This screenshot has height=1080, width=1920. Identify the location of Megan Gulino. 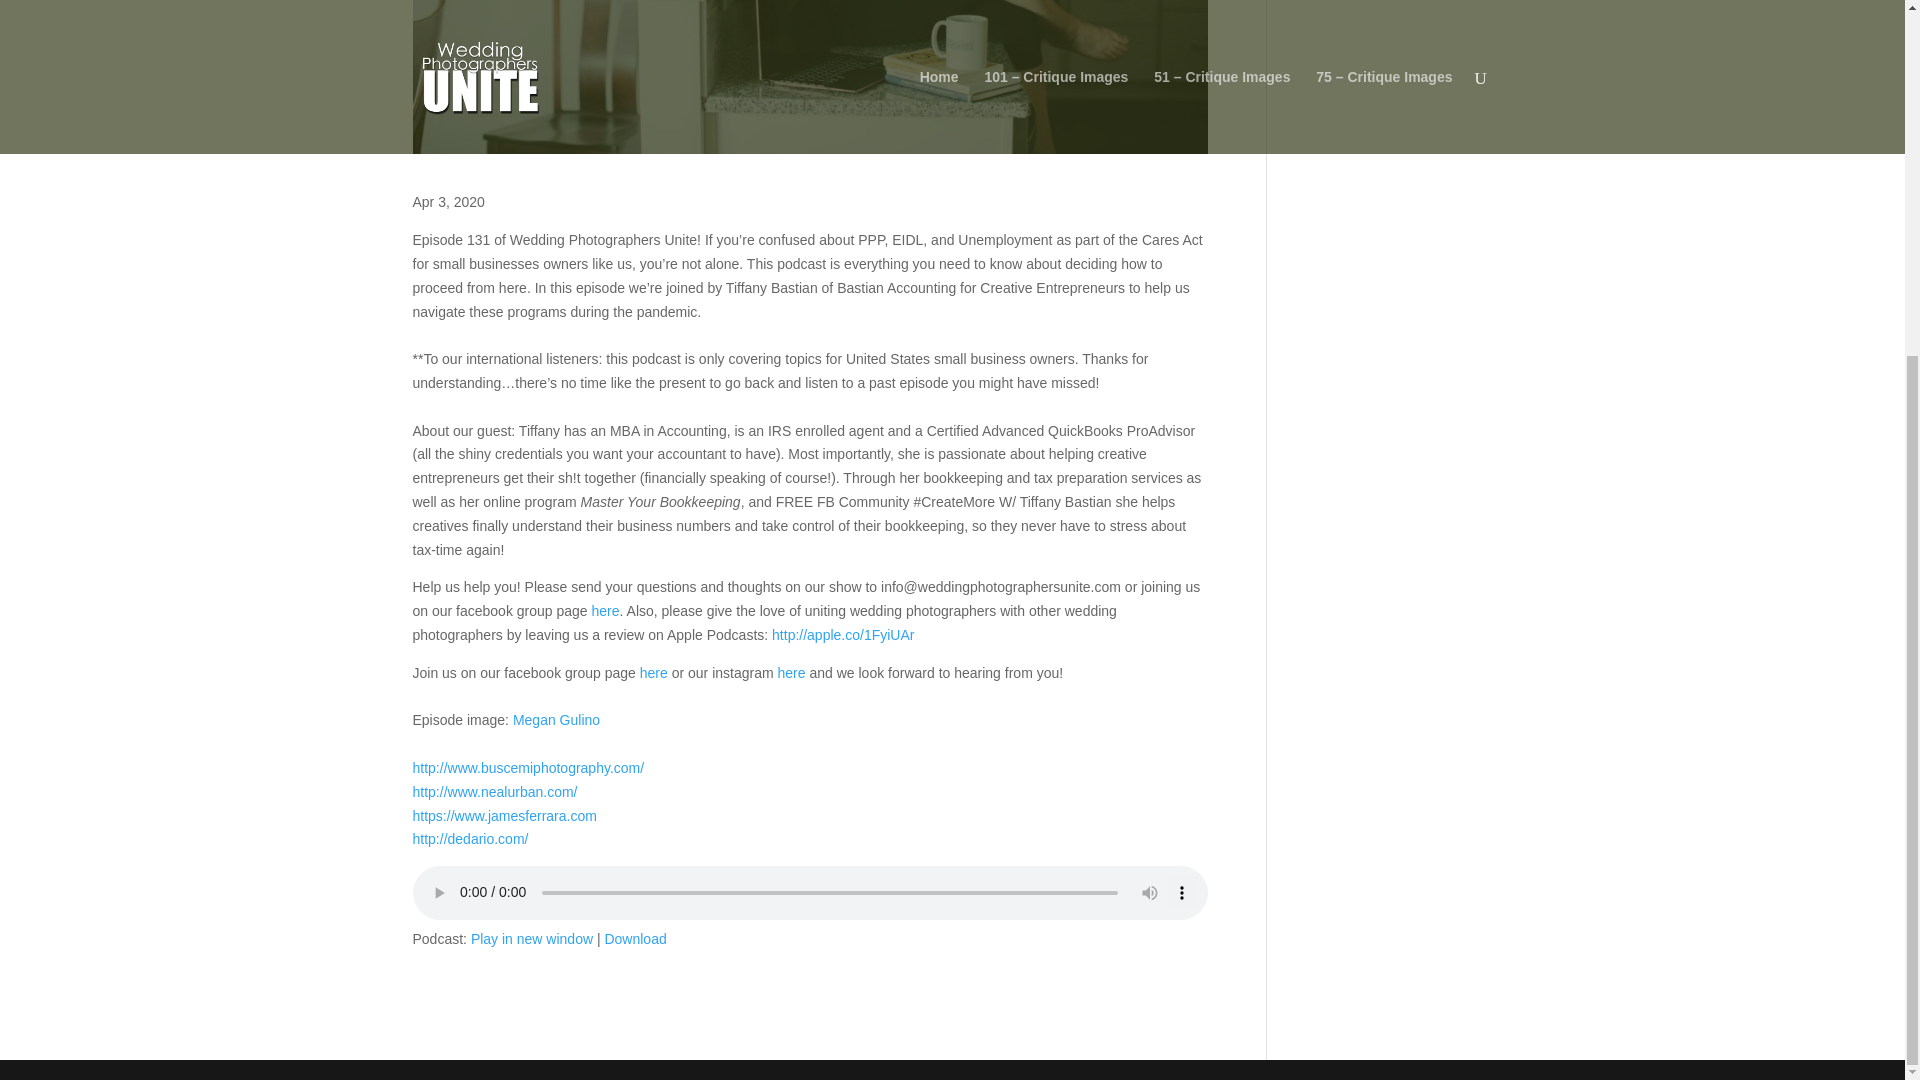
(556, 719).